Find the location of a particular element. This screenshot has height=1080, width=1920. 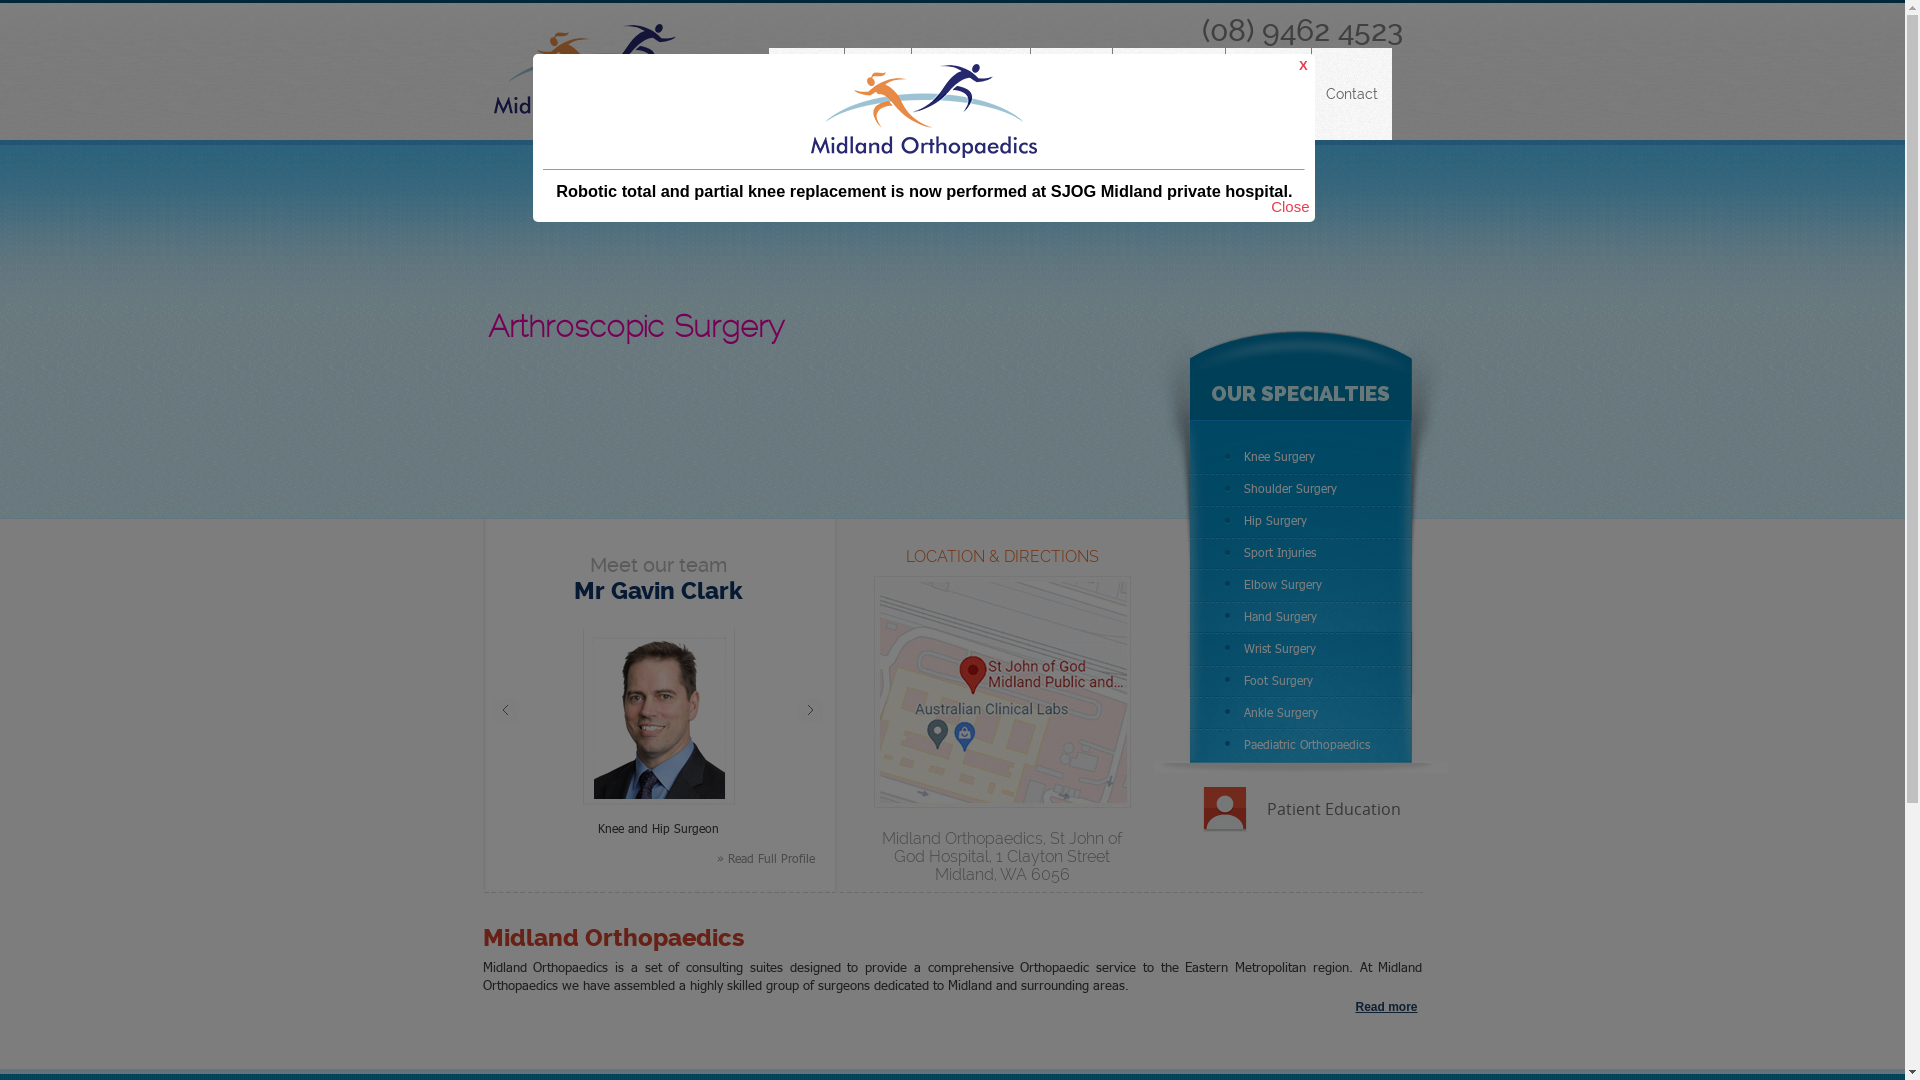

Sport Injuries is located at coordinates (1301, 553).